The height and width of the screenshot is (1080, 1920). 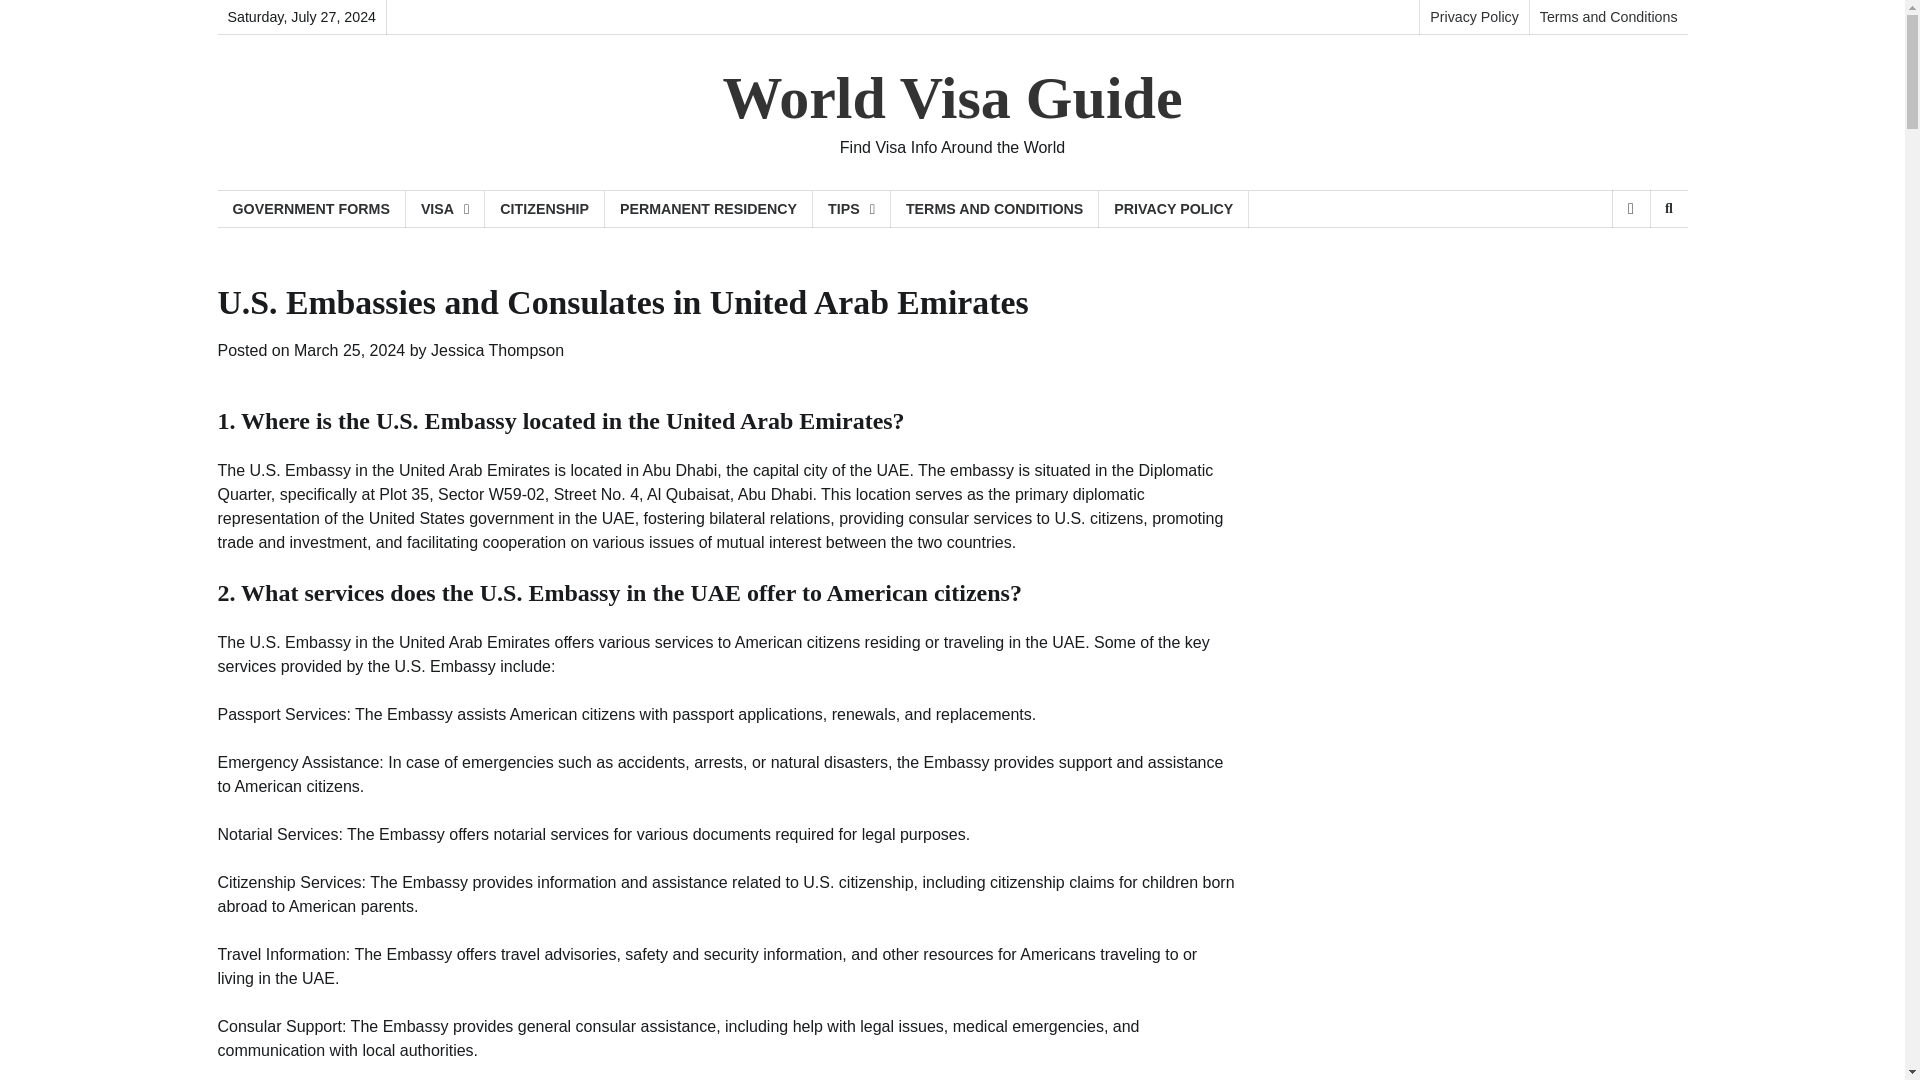 What do you see at coordinates (994, 209) in the screenshot?
I see `TERMS AND CONDITIONS` at bounding box center [994, 209].